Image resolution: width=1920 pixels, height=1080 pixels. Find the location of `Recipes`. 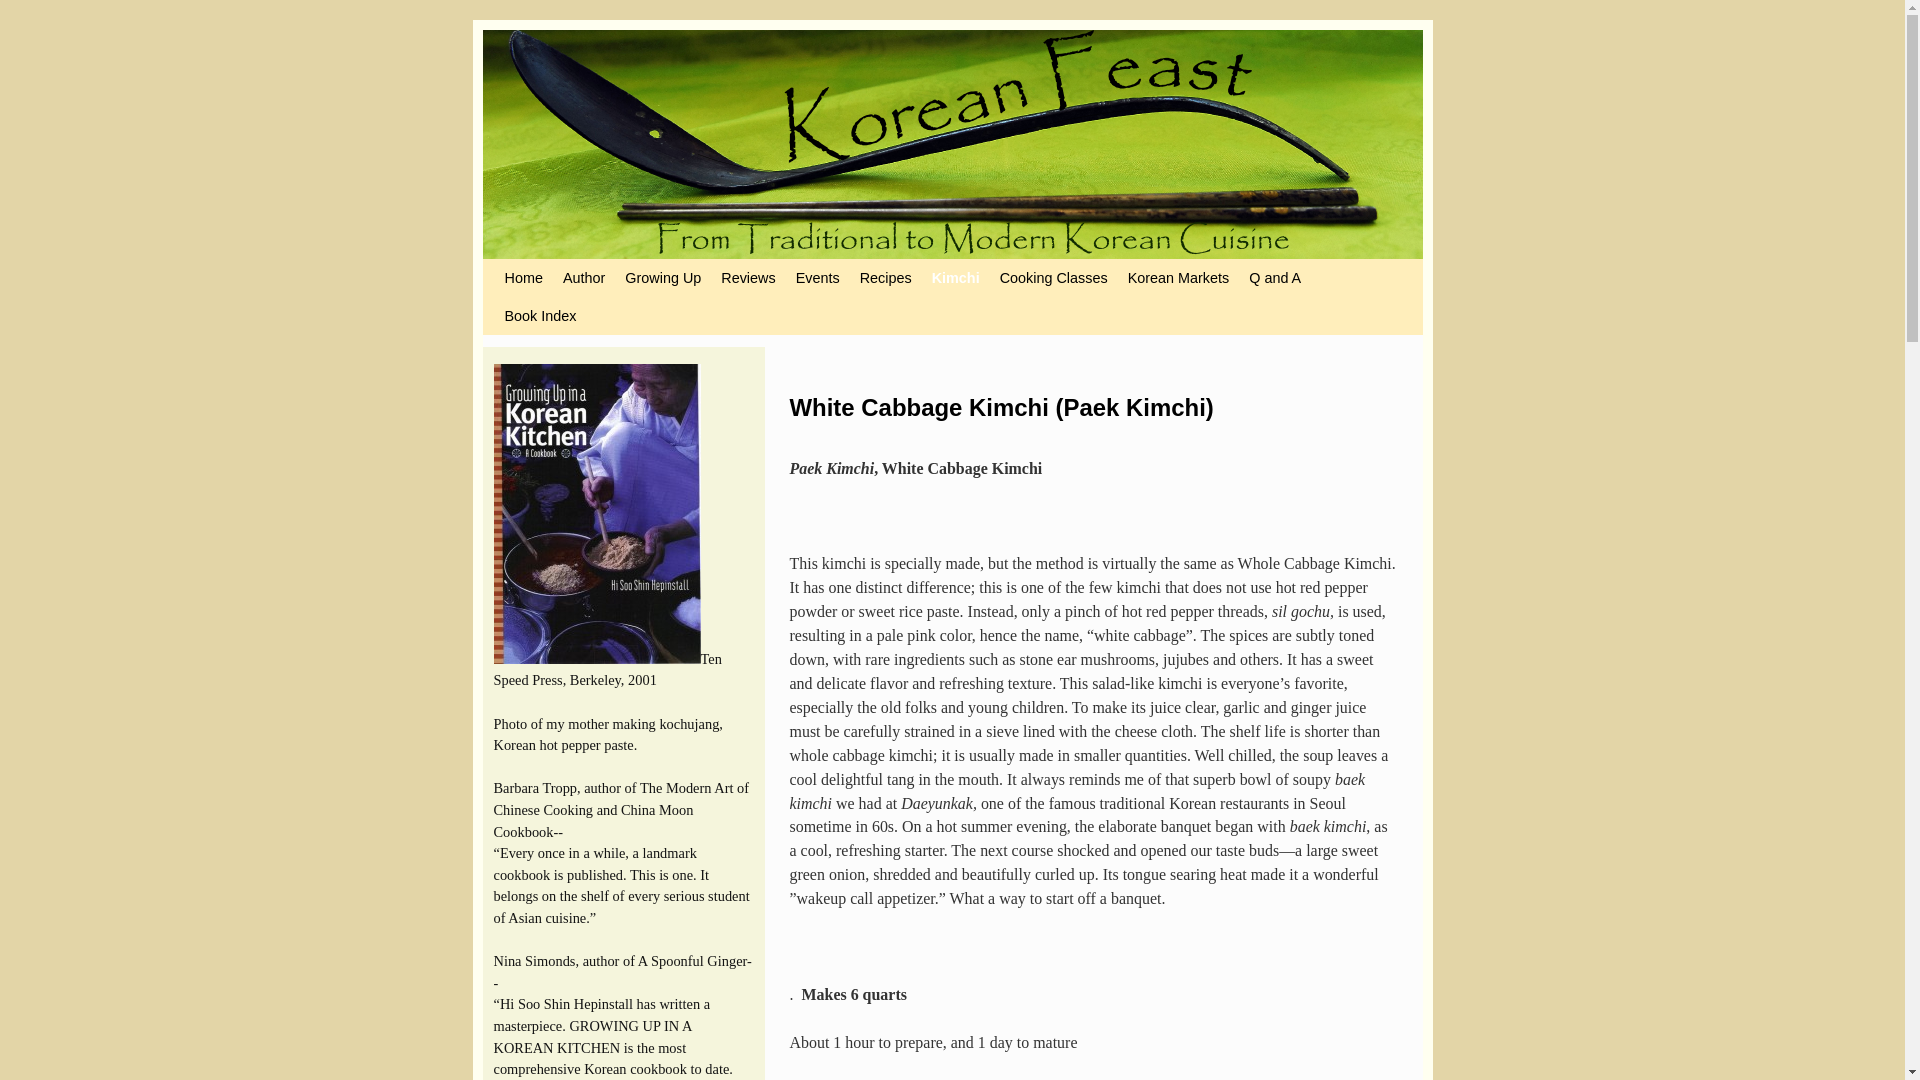

Recipes is located at coordinates (886, 278).